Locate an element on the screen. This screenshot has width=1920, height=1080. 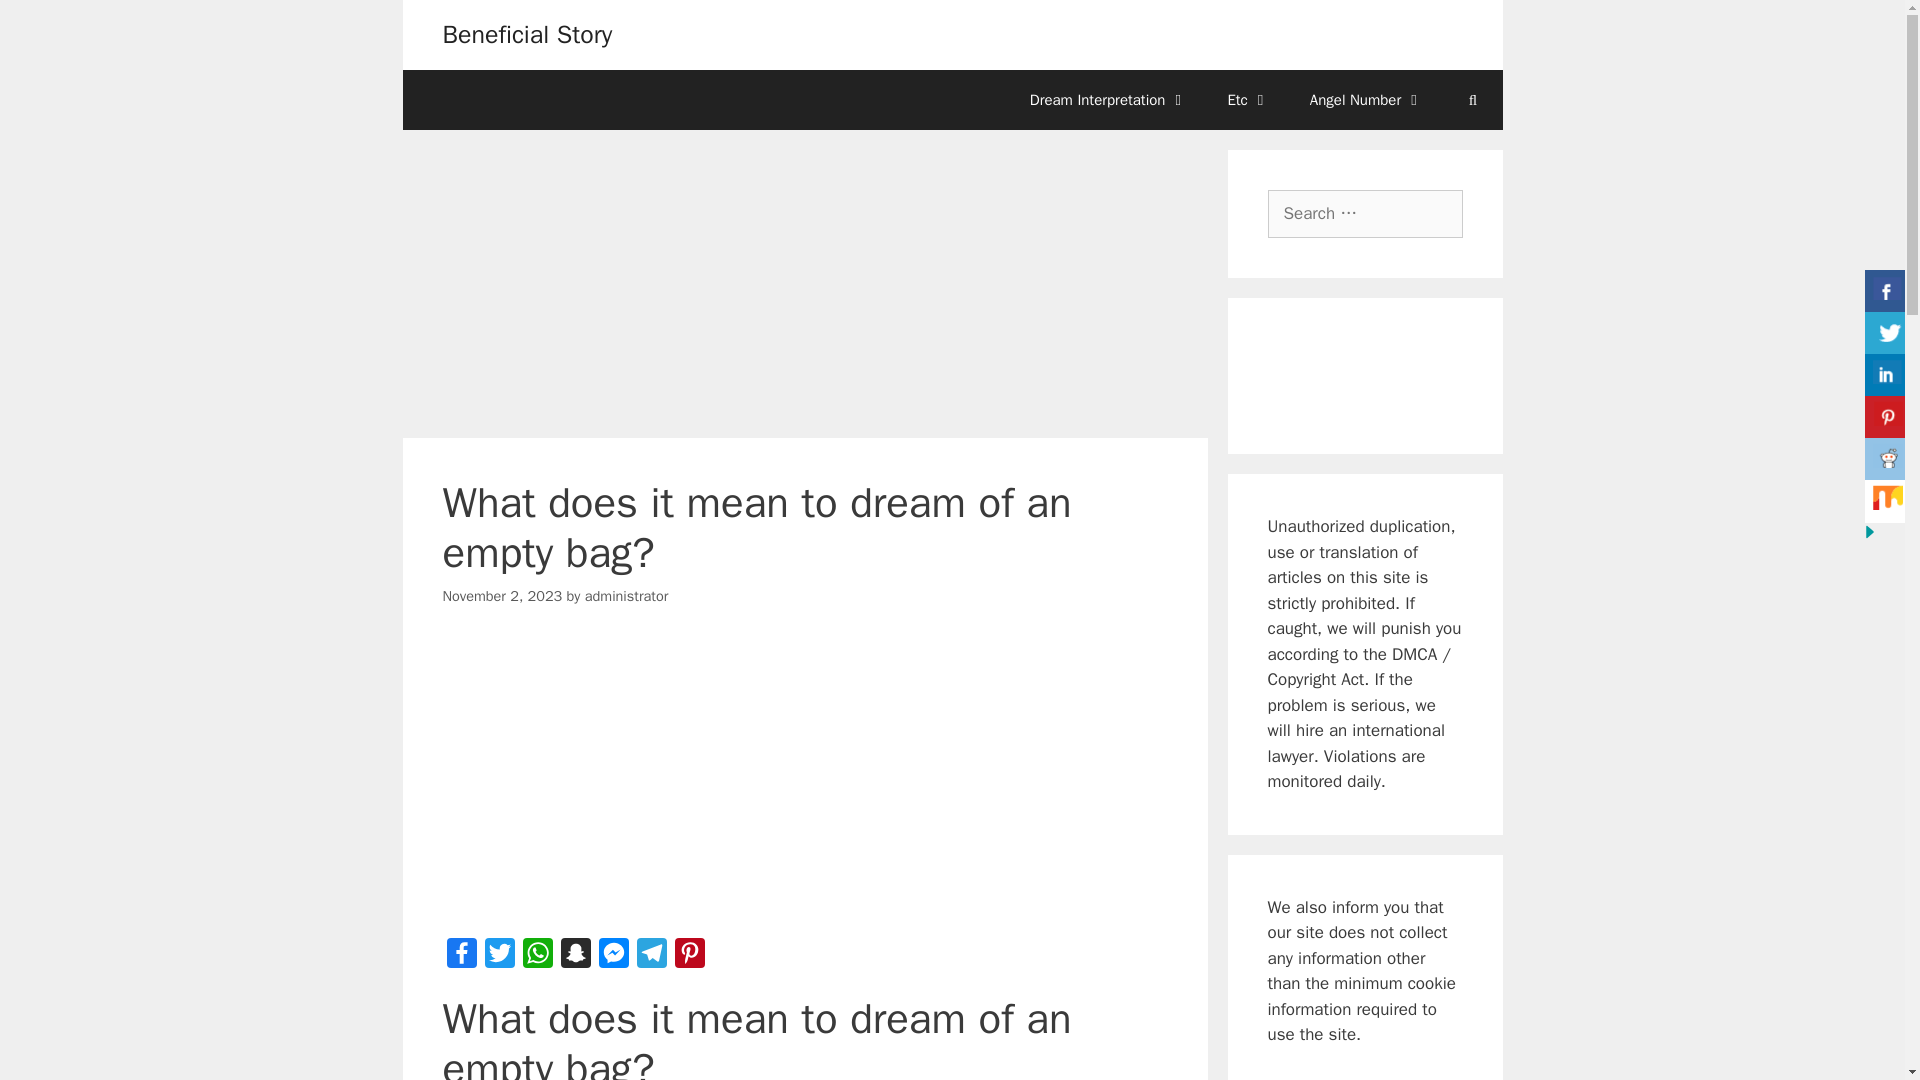
Messenger is located at coordinates (612, 958).